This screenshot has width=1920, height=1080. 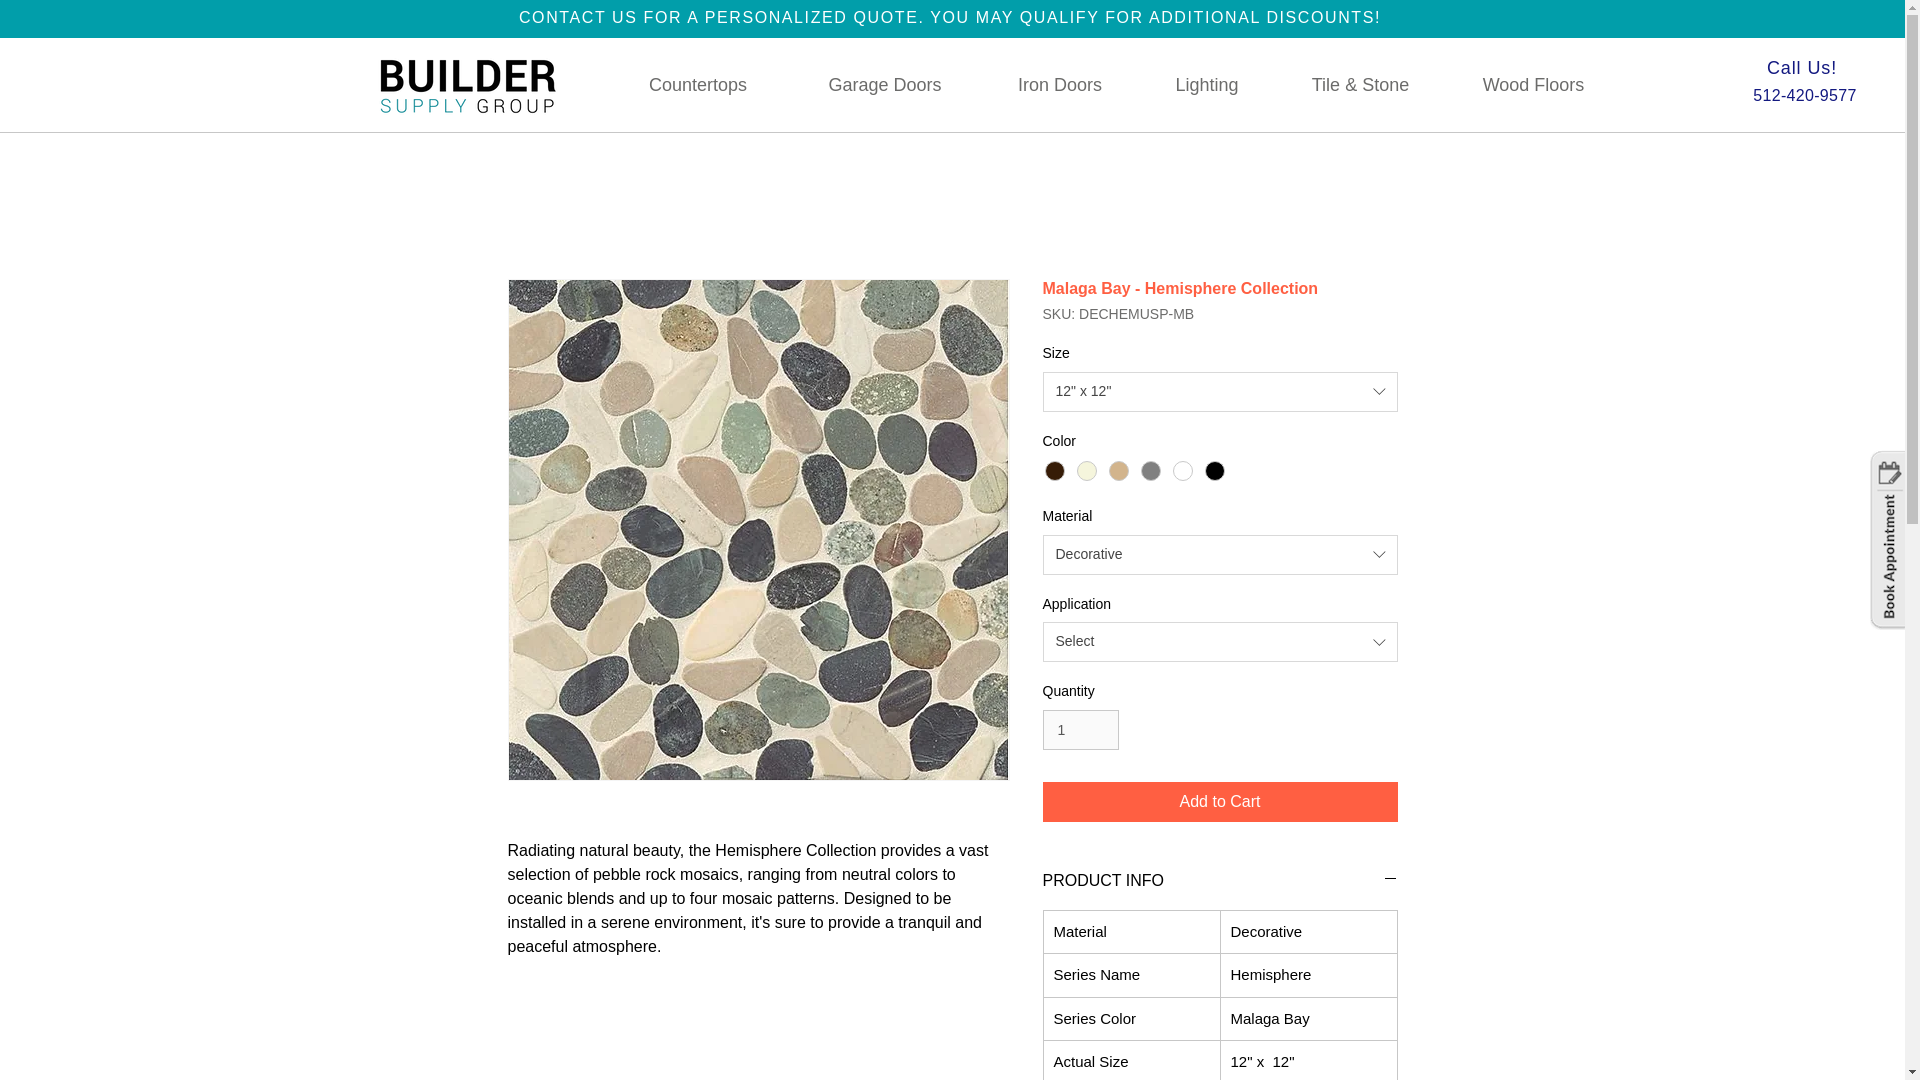 I want to click on Wood Floors, so click(x=1534, y=85).